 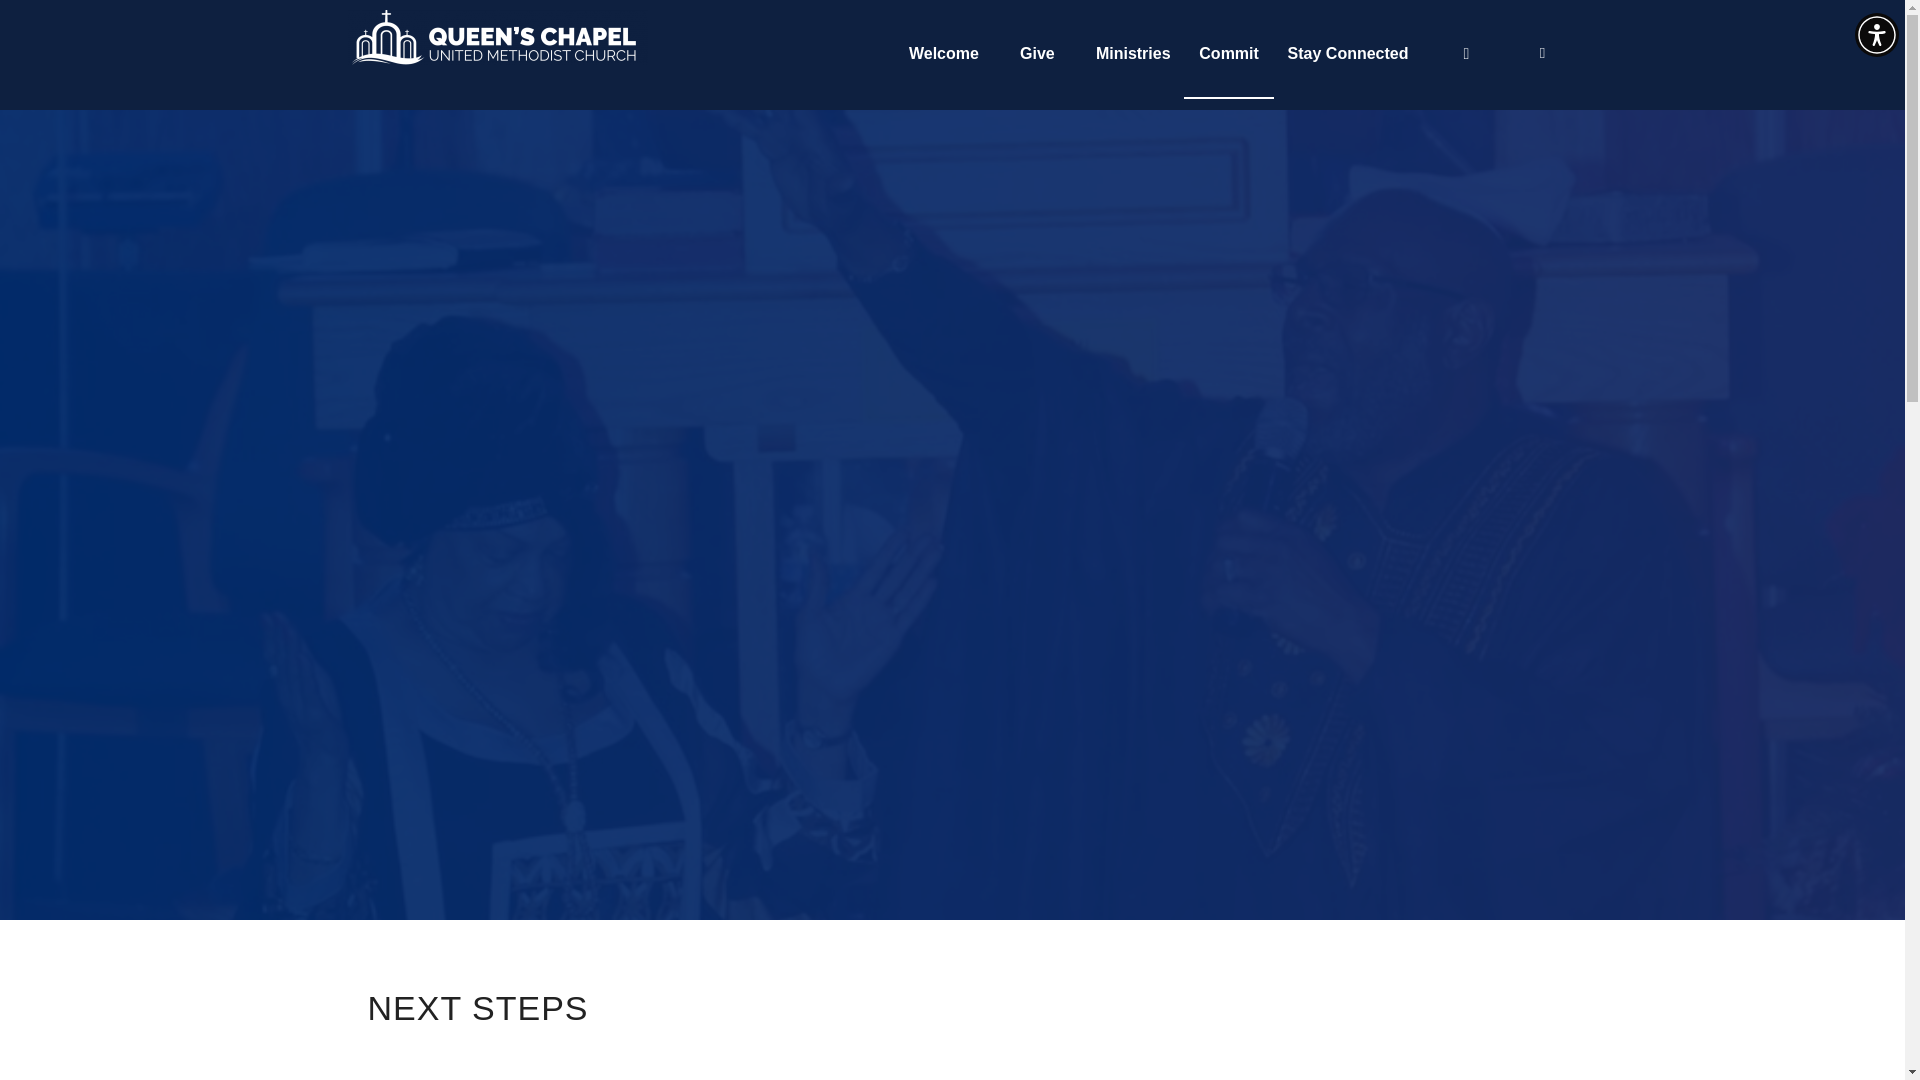 What do you see at coordinates (1876, 34) in the screenshot?
I see `Accessibility Menu` at bounding box center [1876, 34].